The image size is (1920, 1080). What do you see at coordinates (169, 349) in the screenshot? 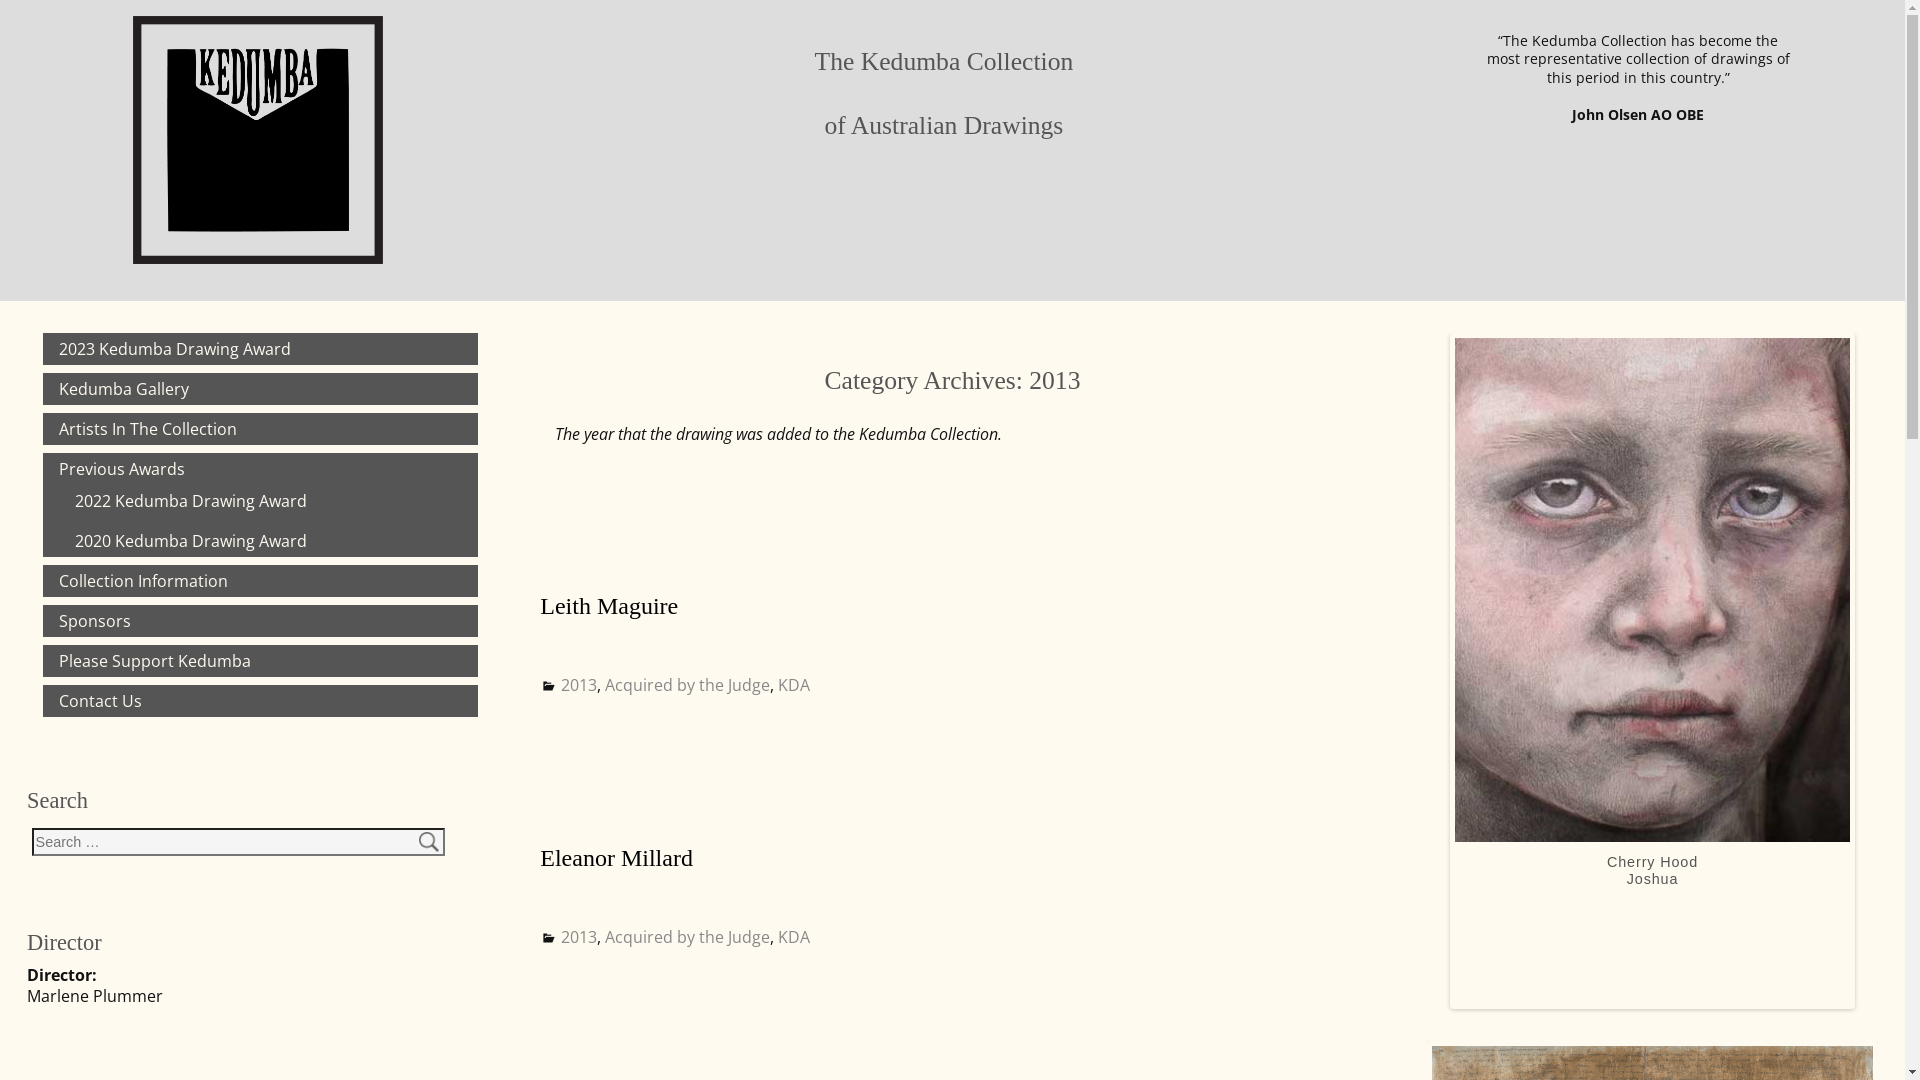
I see `2023 Kedumba Drawing Award` at bounding box center [169, 349].